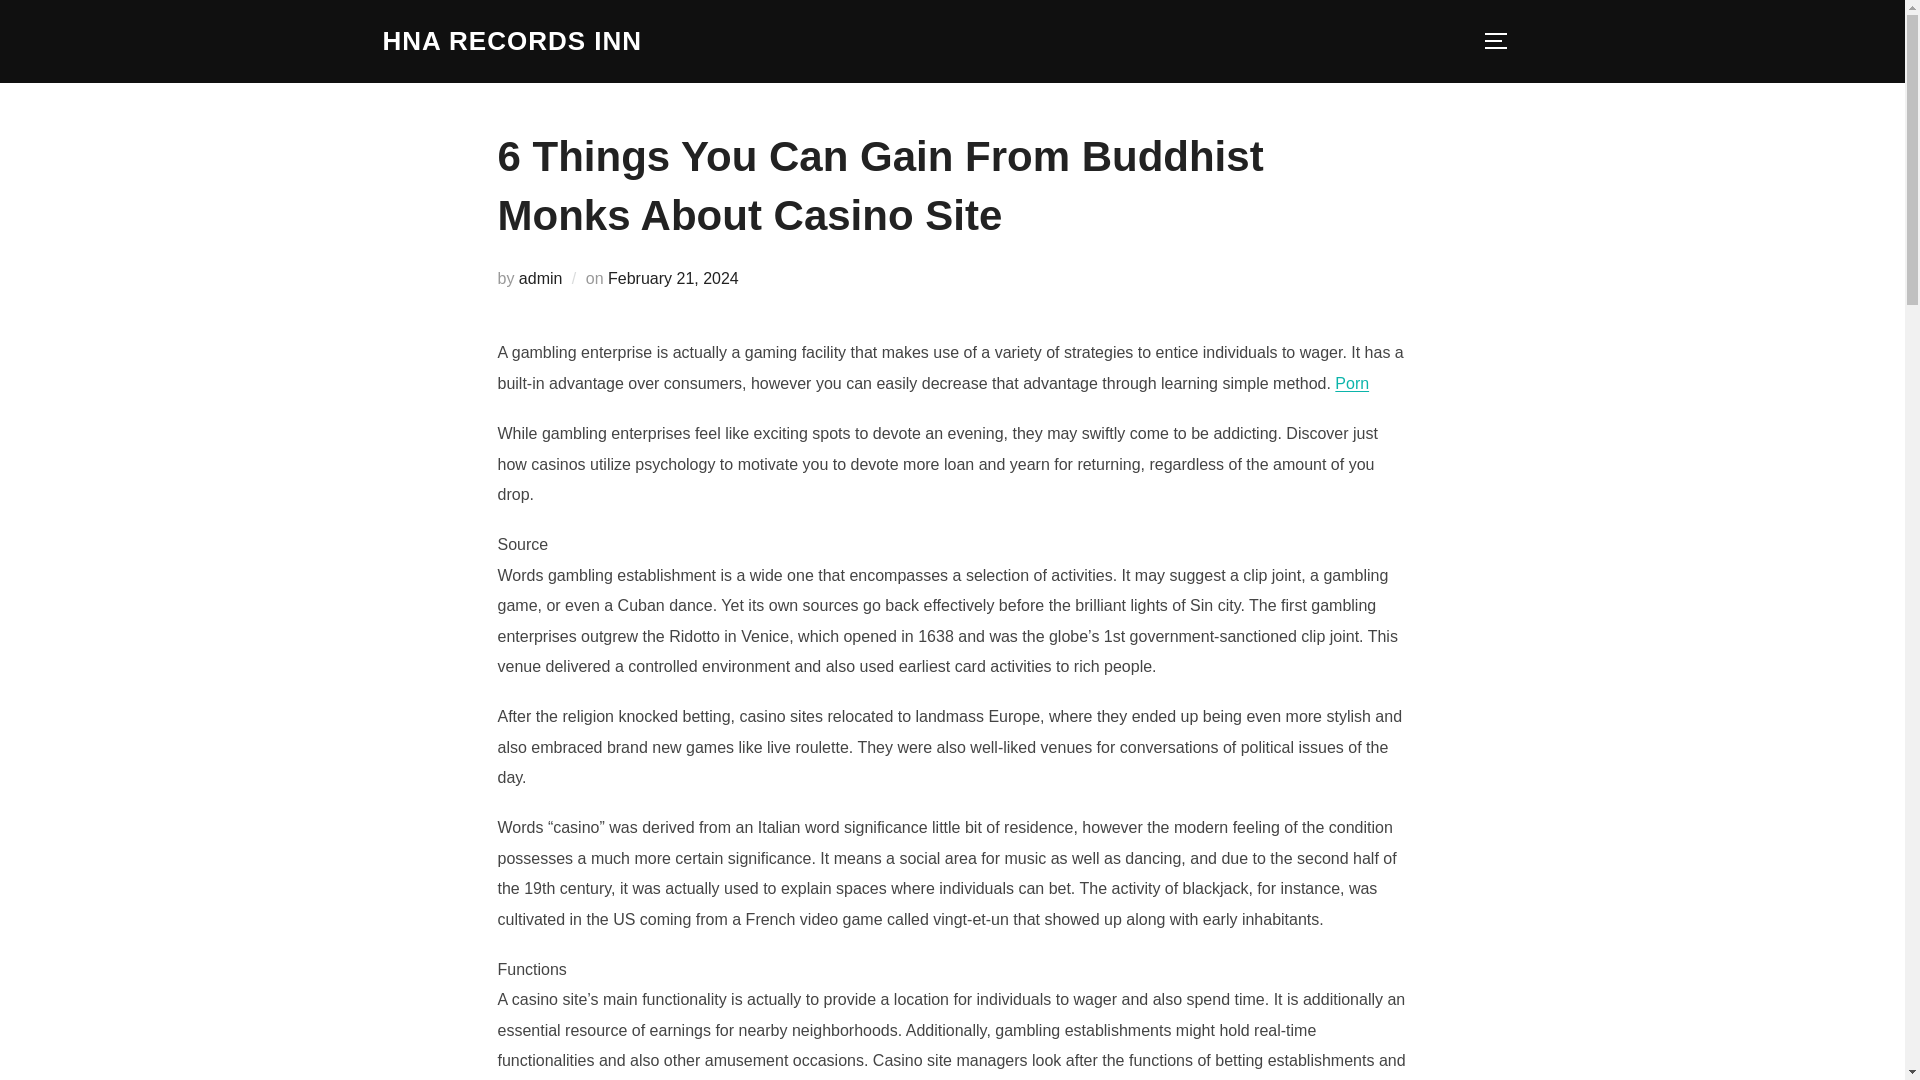  What do you see at coordinates (1351, 383) in the screenshot?
I see `Porn` at bounding box center [1351, 383].